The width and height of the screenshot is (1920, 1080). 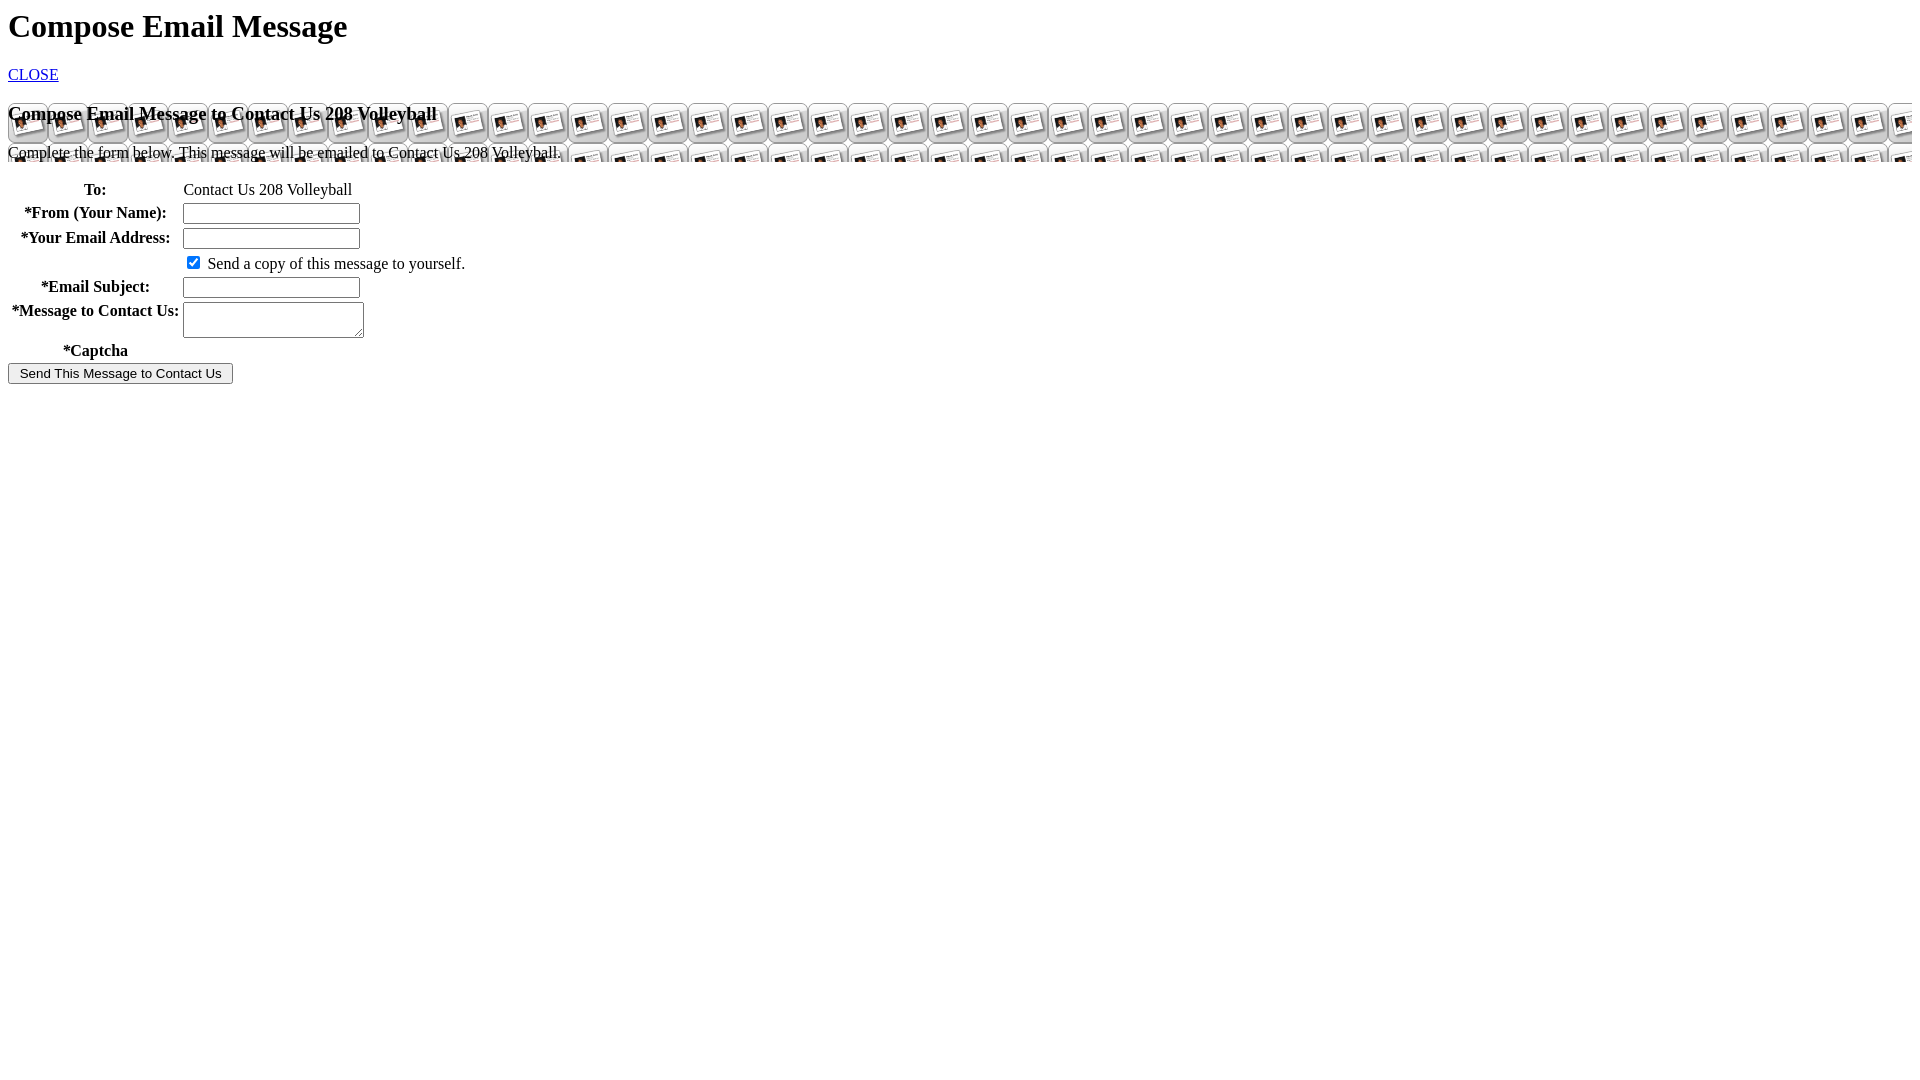 I want to click on CLOSE, so click(x=34, y=74).